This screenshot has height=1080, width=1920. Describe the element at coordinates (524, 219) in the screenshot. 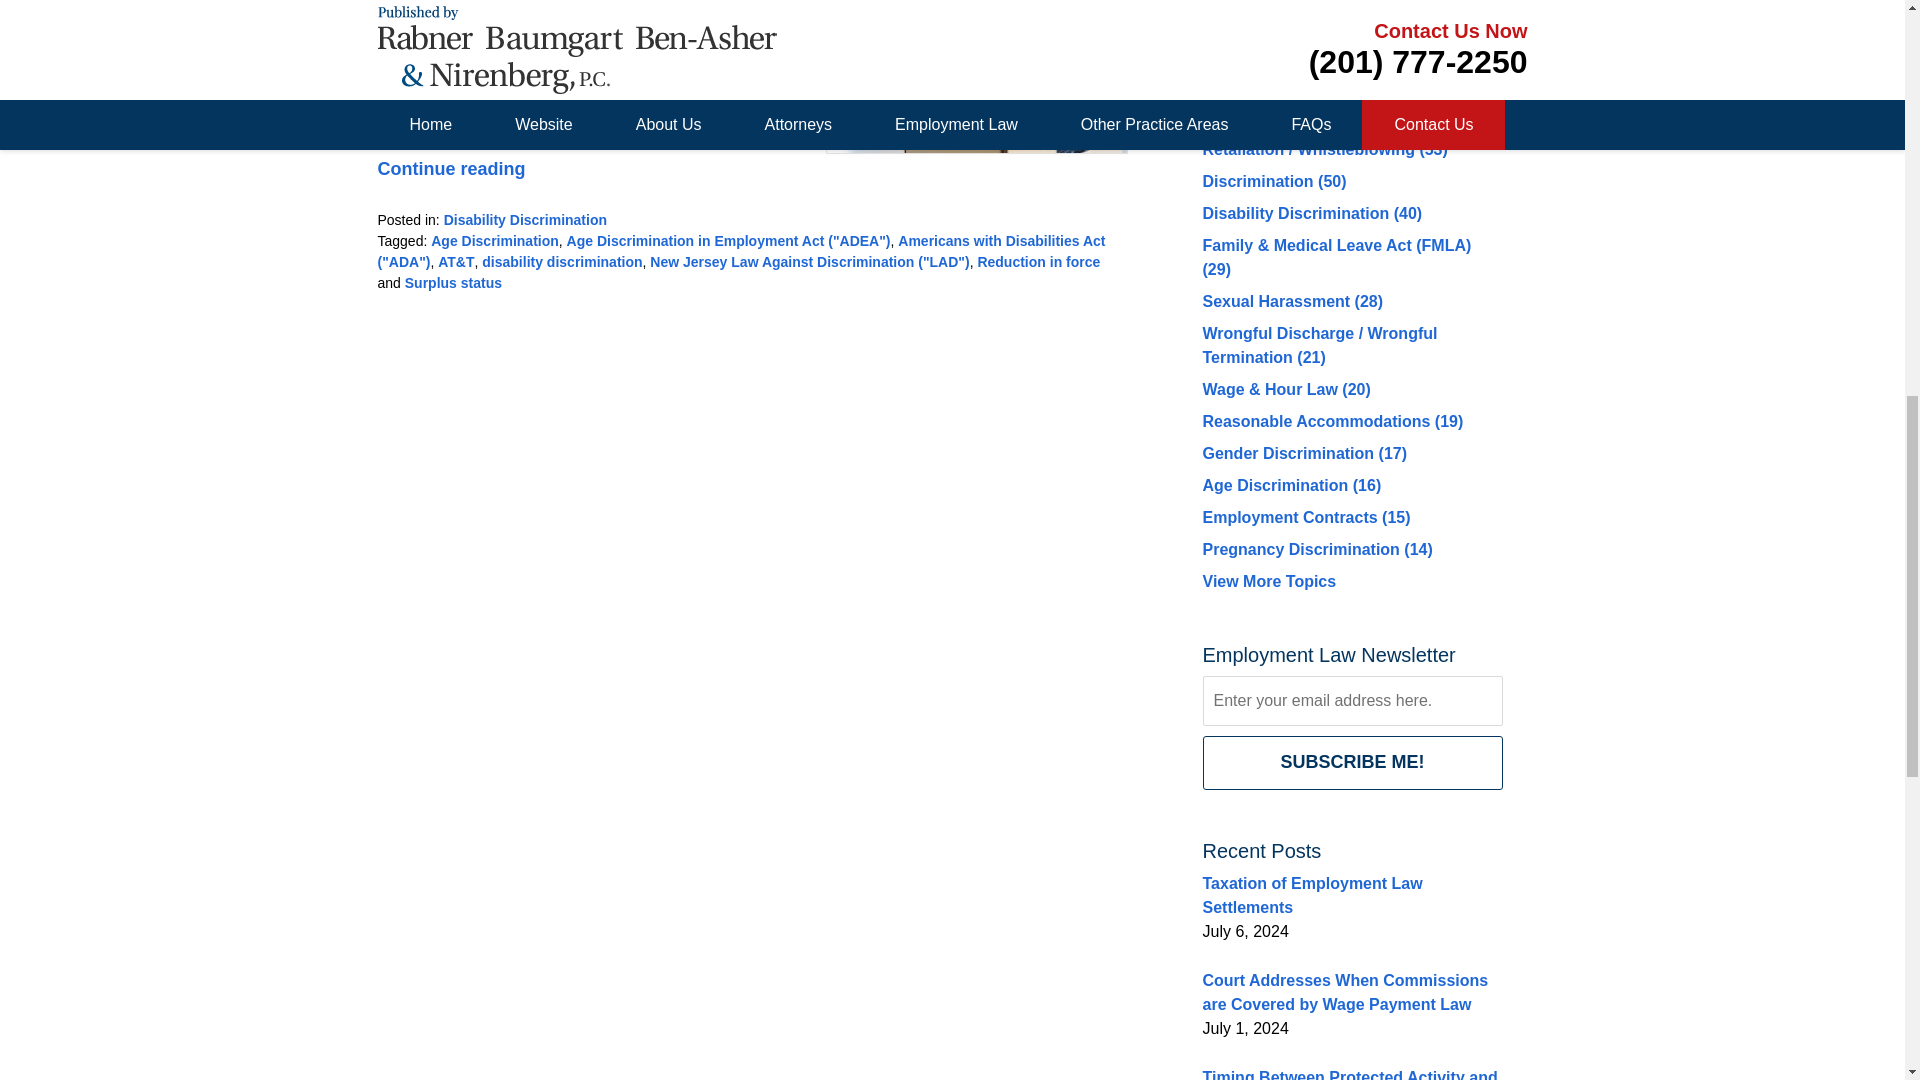

I see `View all posts in Disability Discrimination` at that location.